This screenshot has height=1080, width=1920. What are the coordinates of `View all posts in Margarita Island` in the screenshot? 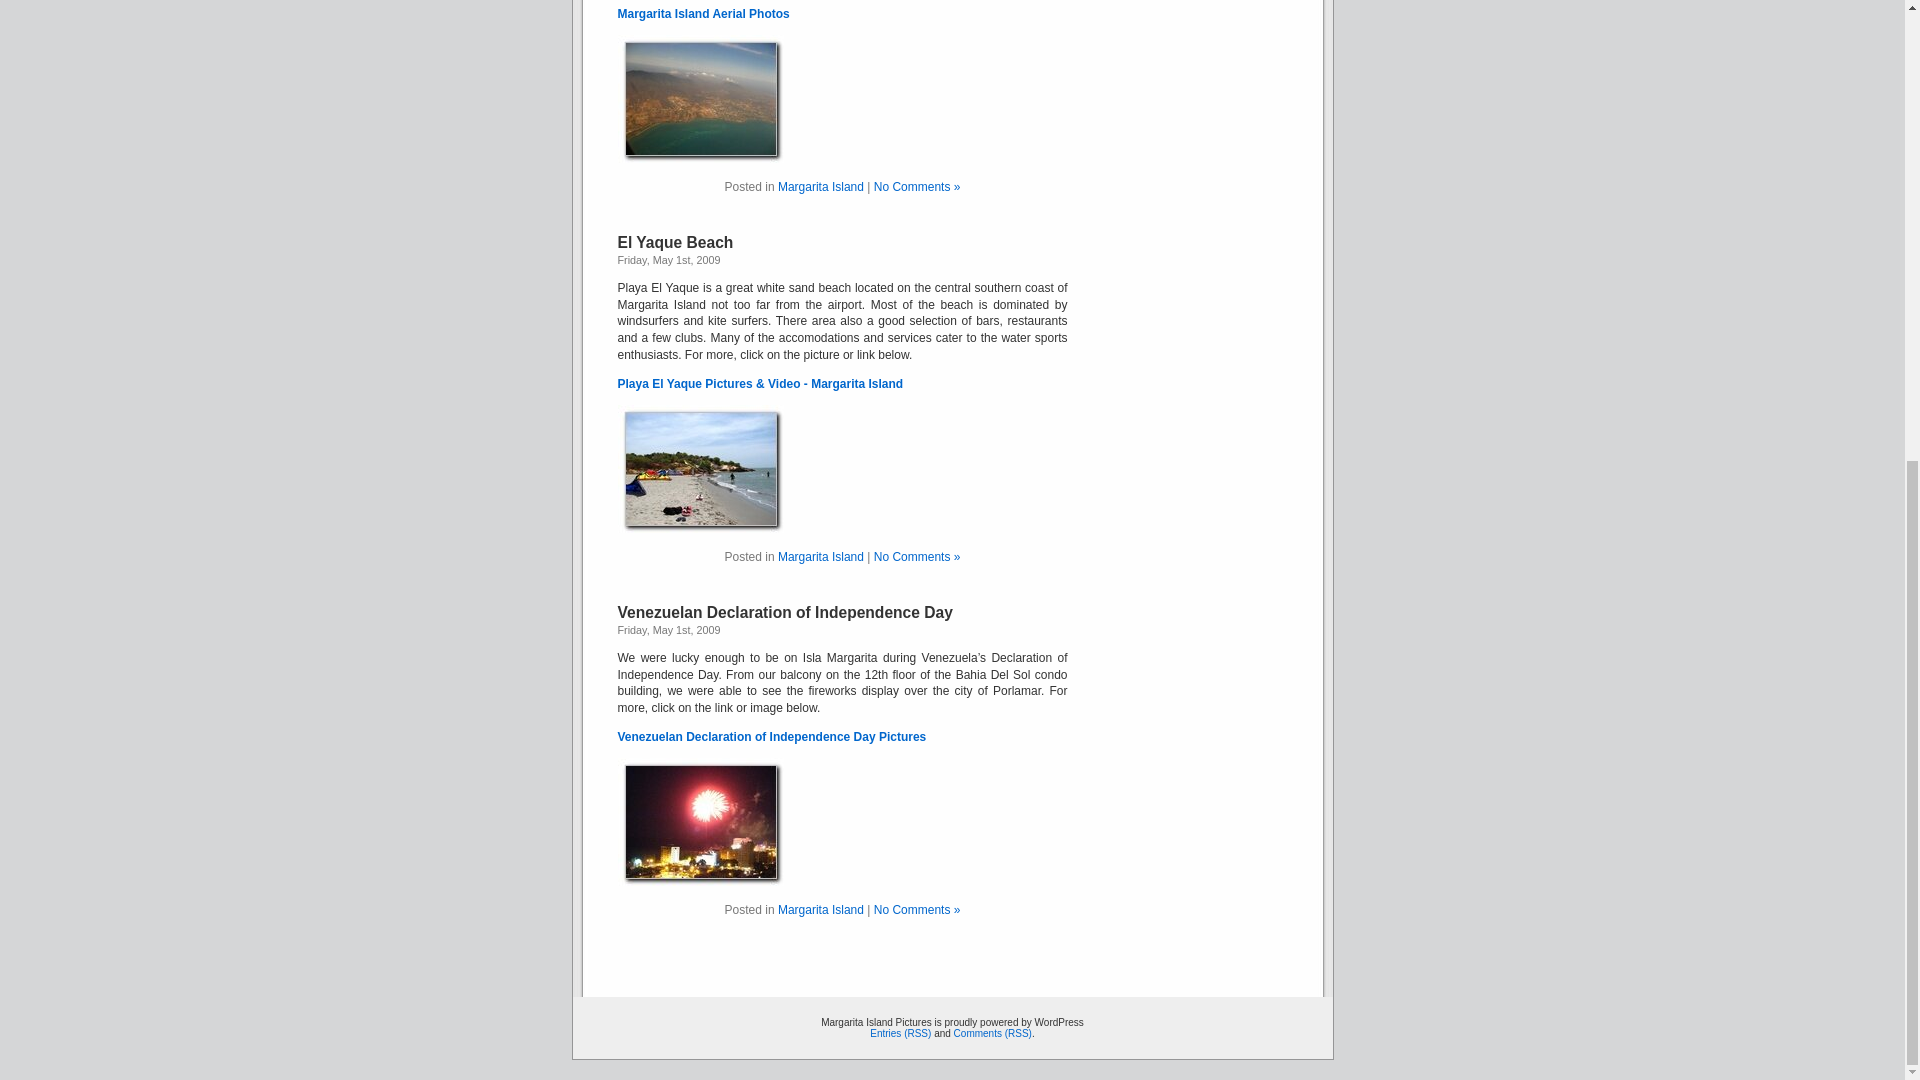 It's located at (820, 556).